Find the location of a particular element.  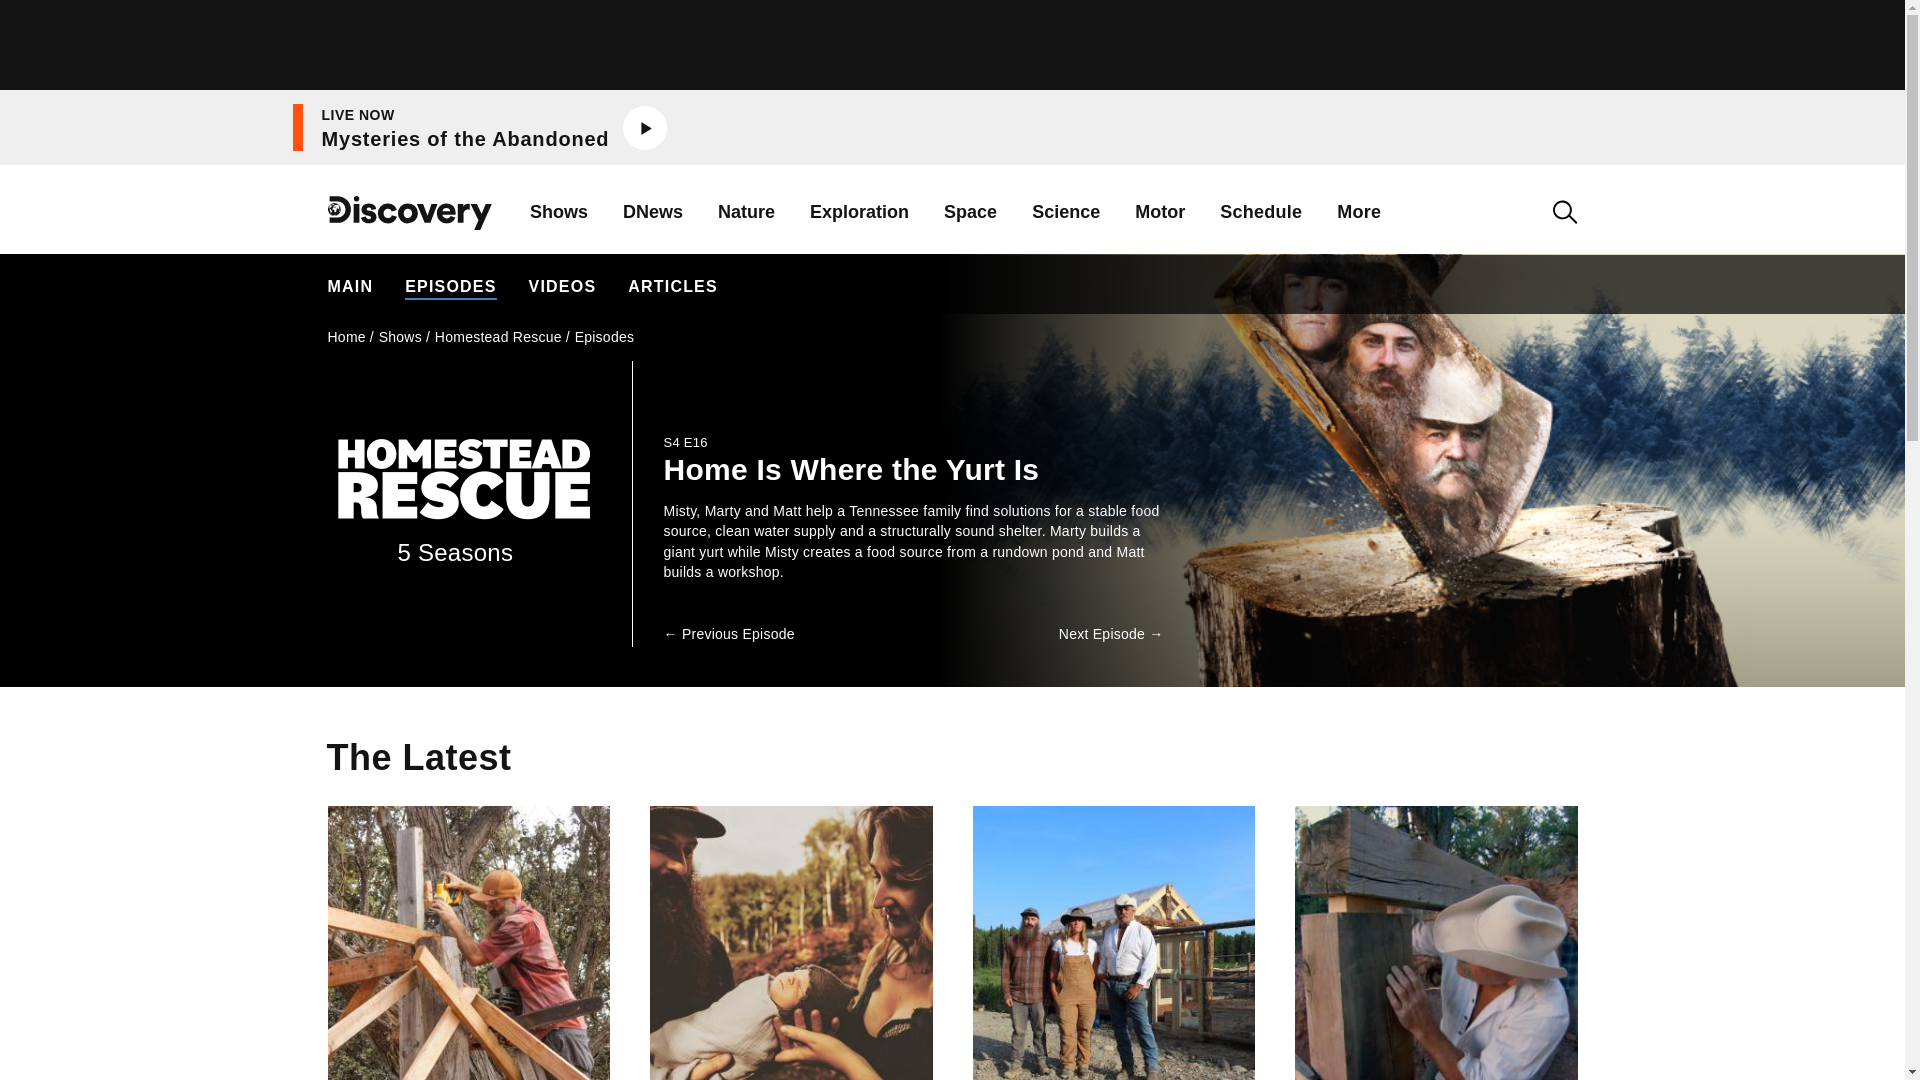

3rd party ad content is located at coordinates (558, 212).